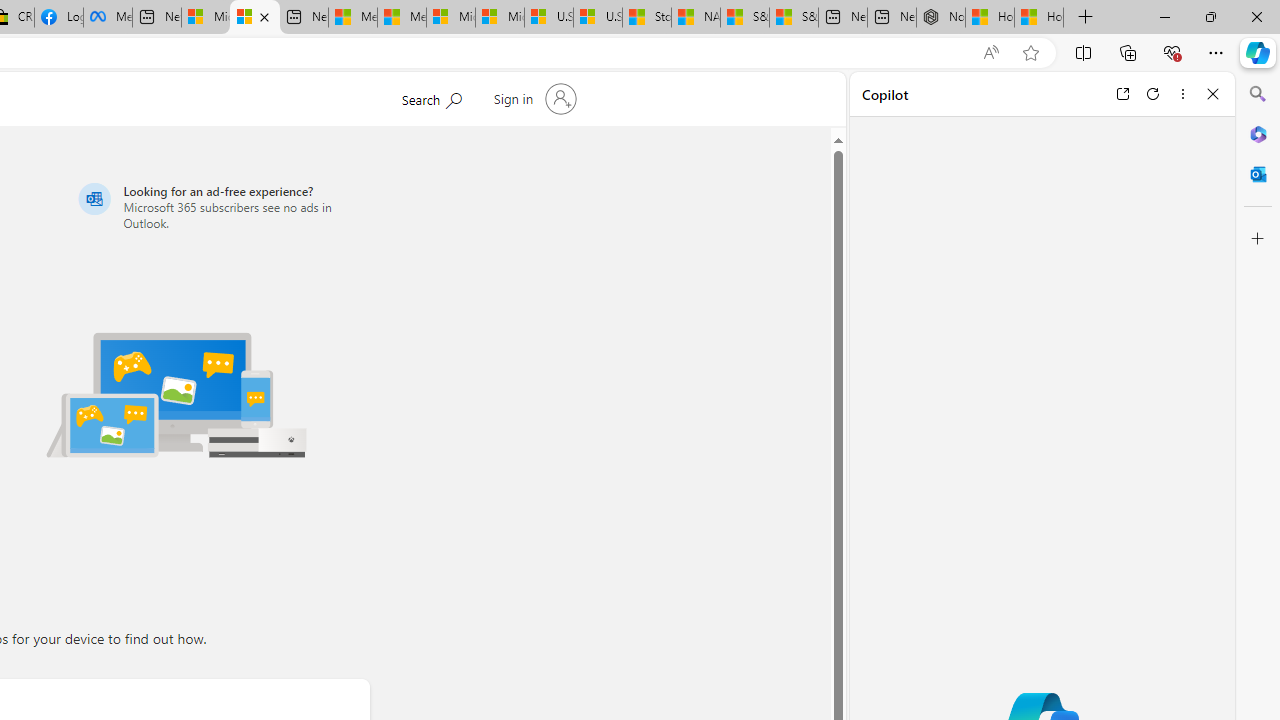 This screenshot has height=720, width=1280. What do you see at coordinates (264, 16) in the screenshot?
I see `Close tab` at bounding box center [264, 16].